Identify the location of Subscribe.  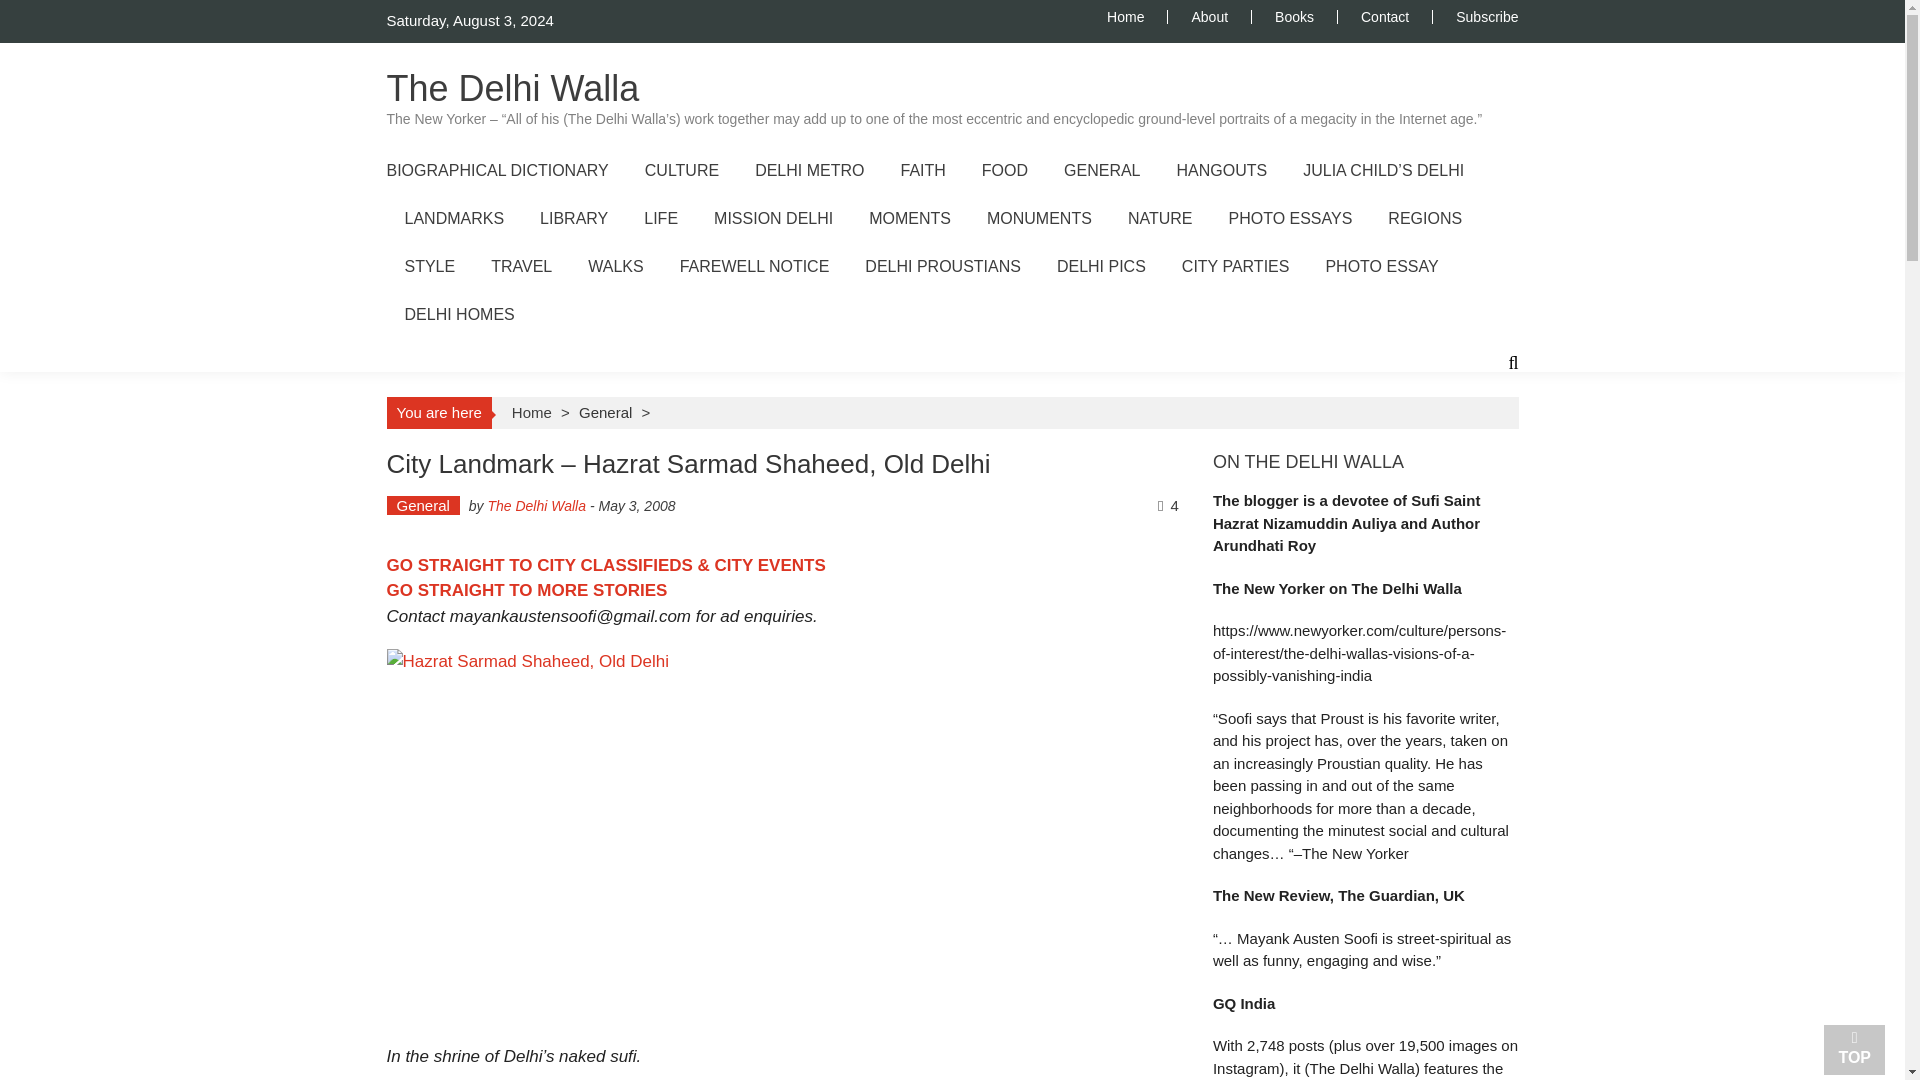
(1475, 16).